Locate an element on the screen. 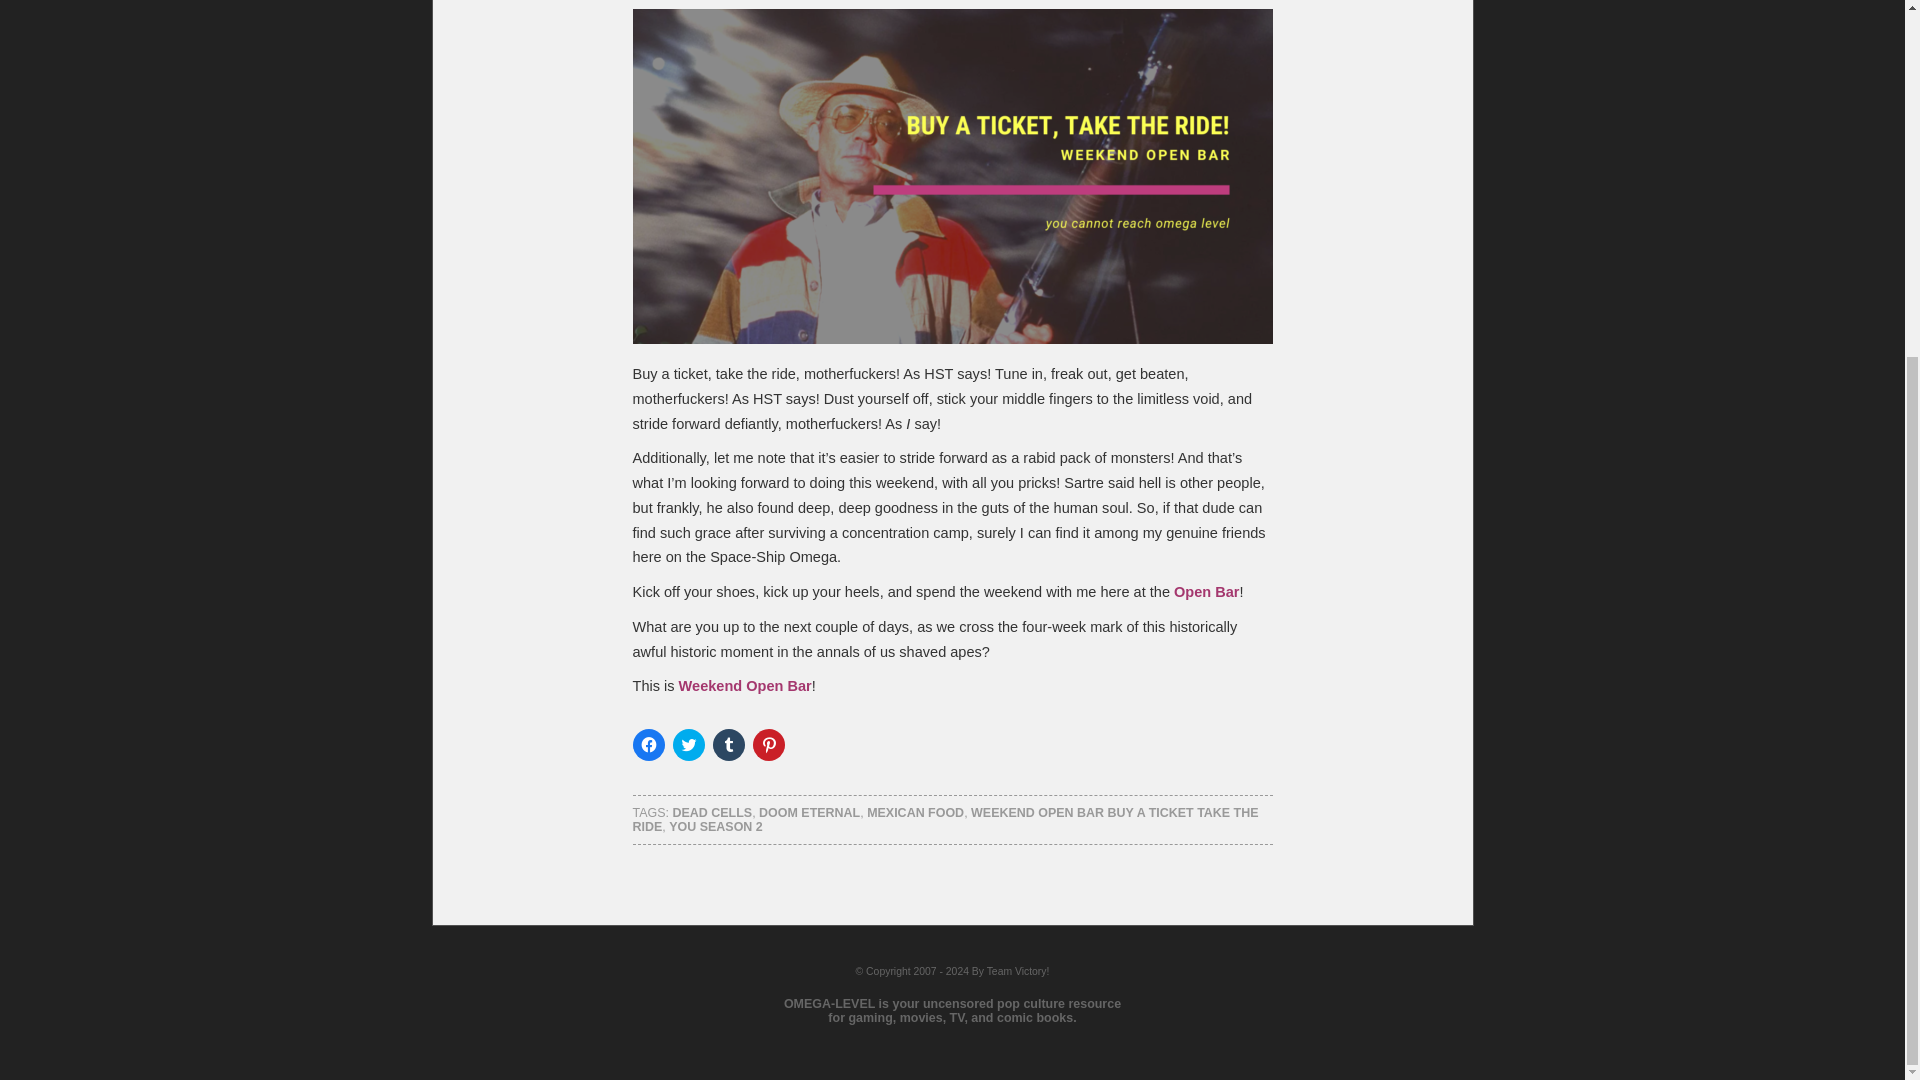 This screenshot has height=1080, width=1920. DEAD CELLS is located at coordinates (712, 812).